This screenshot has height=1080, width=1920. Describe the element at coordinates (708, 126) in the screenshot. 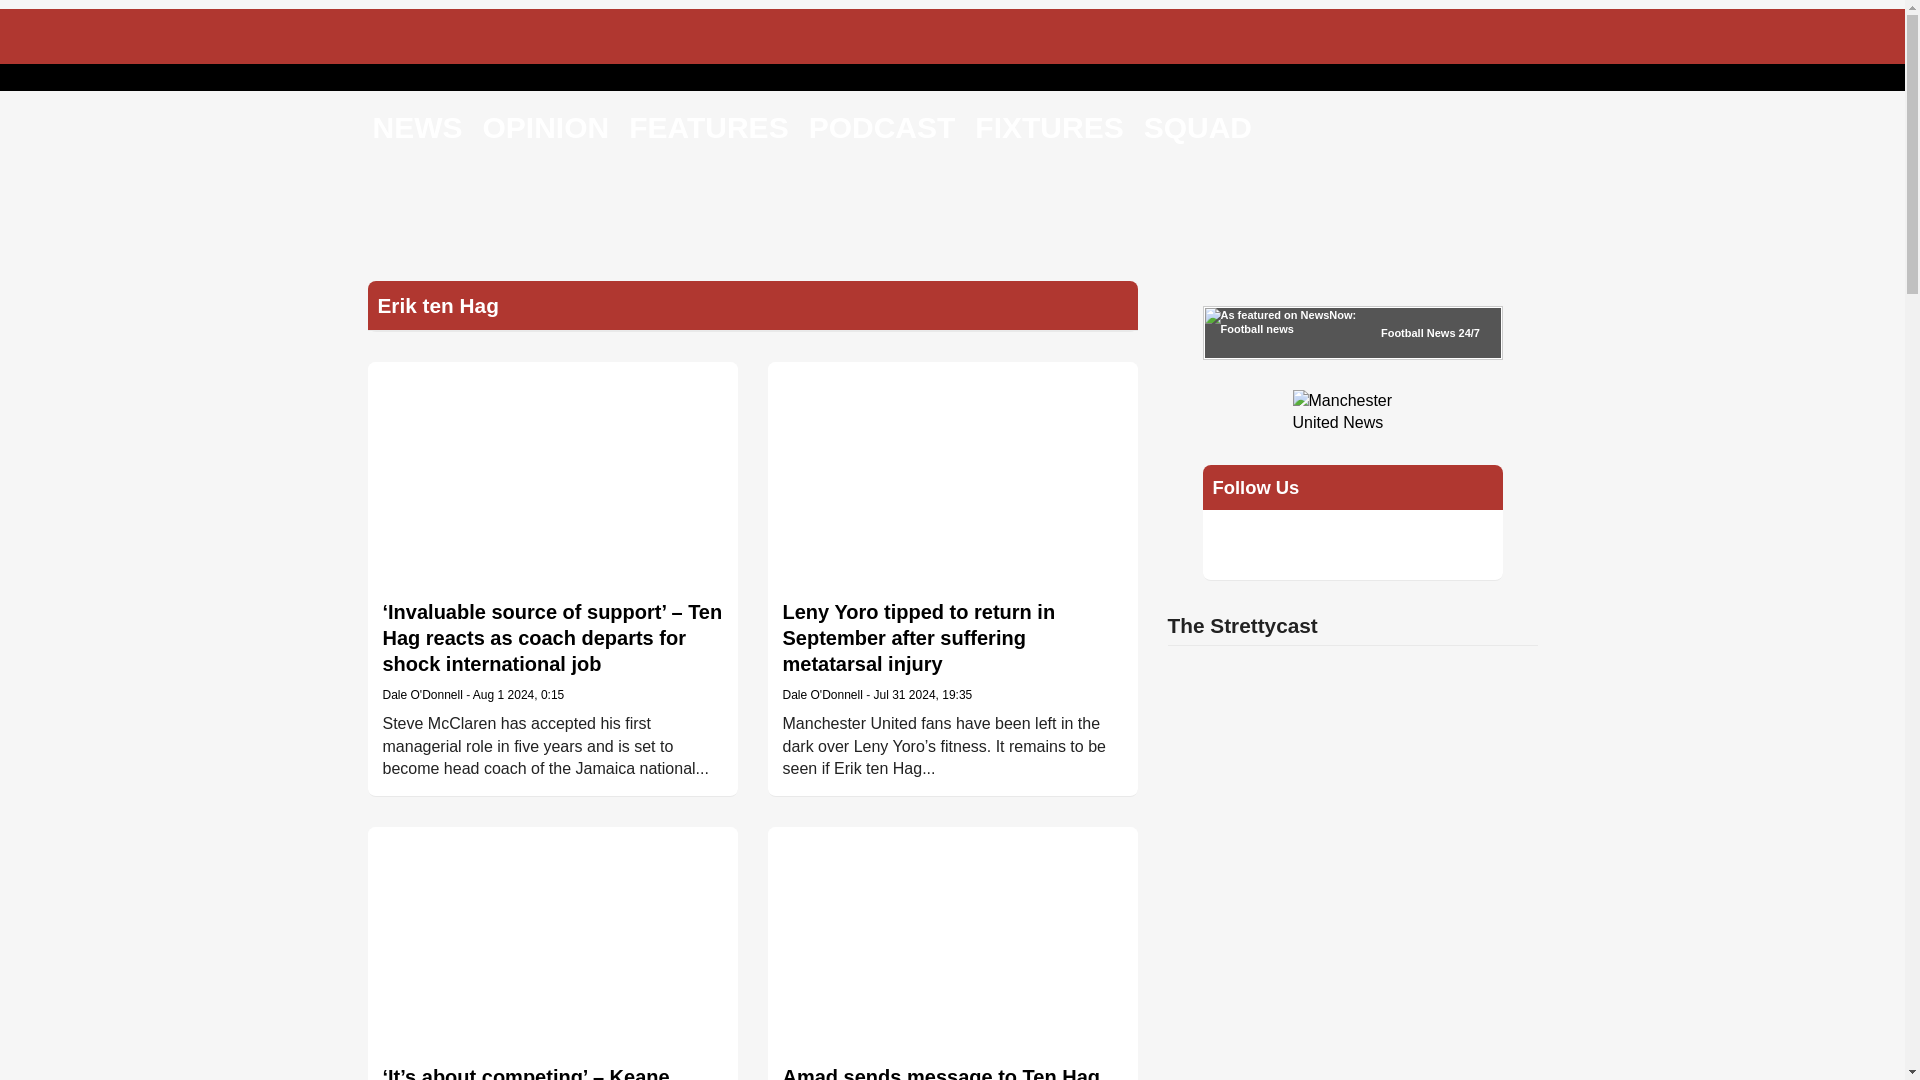

I see `FEATURES` at that location.